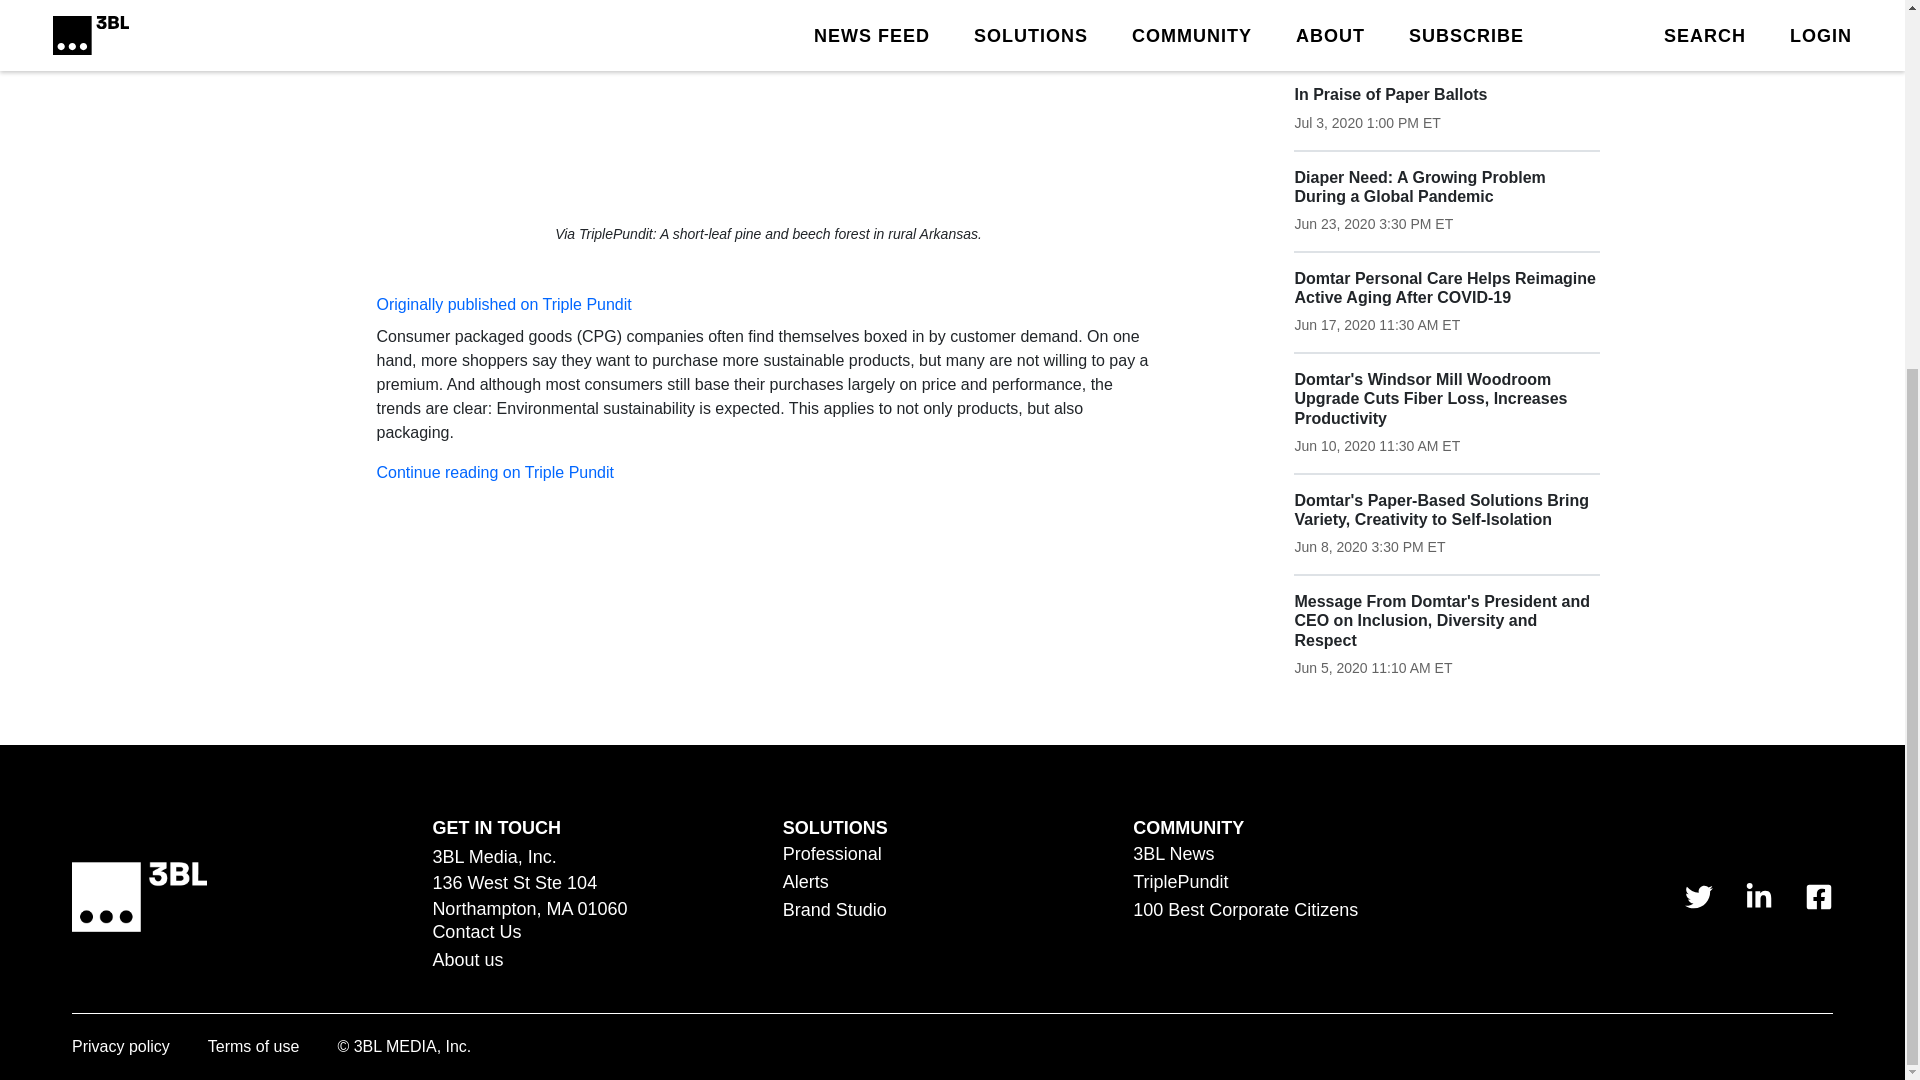 This screenshot has width=1920, height=1080. What do you see at coordinates (1758, 897) in the screenshot?
I see `link to 3 B L Media's Linkedin` at bounding box center [1758, 897].